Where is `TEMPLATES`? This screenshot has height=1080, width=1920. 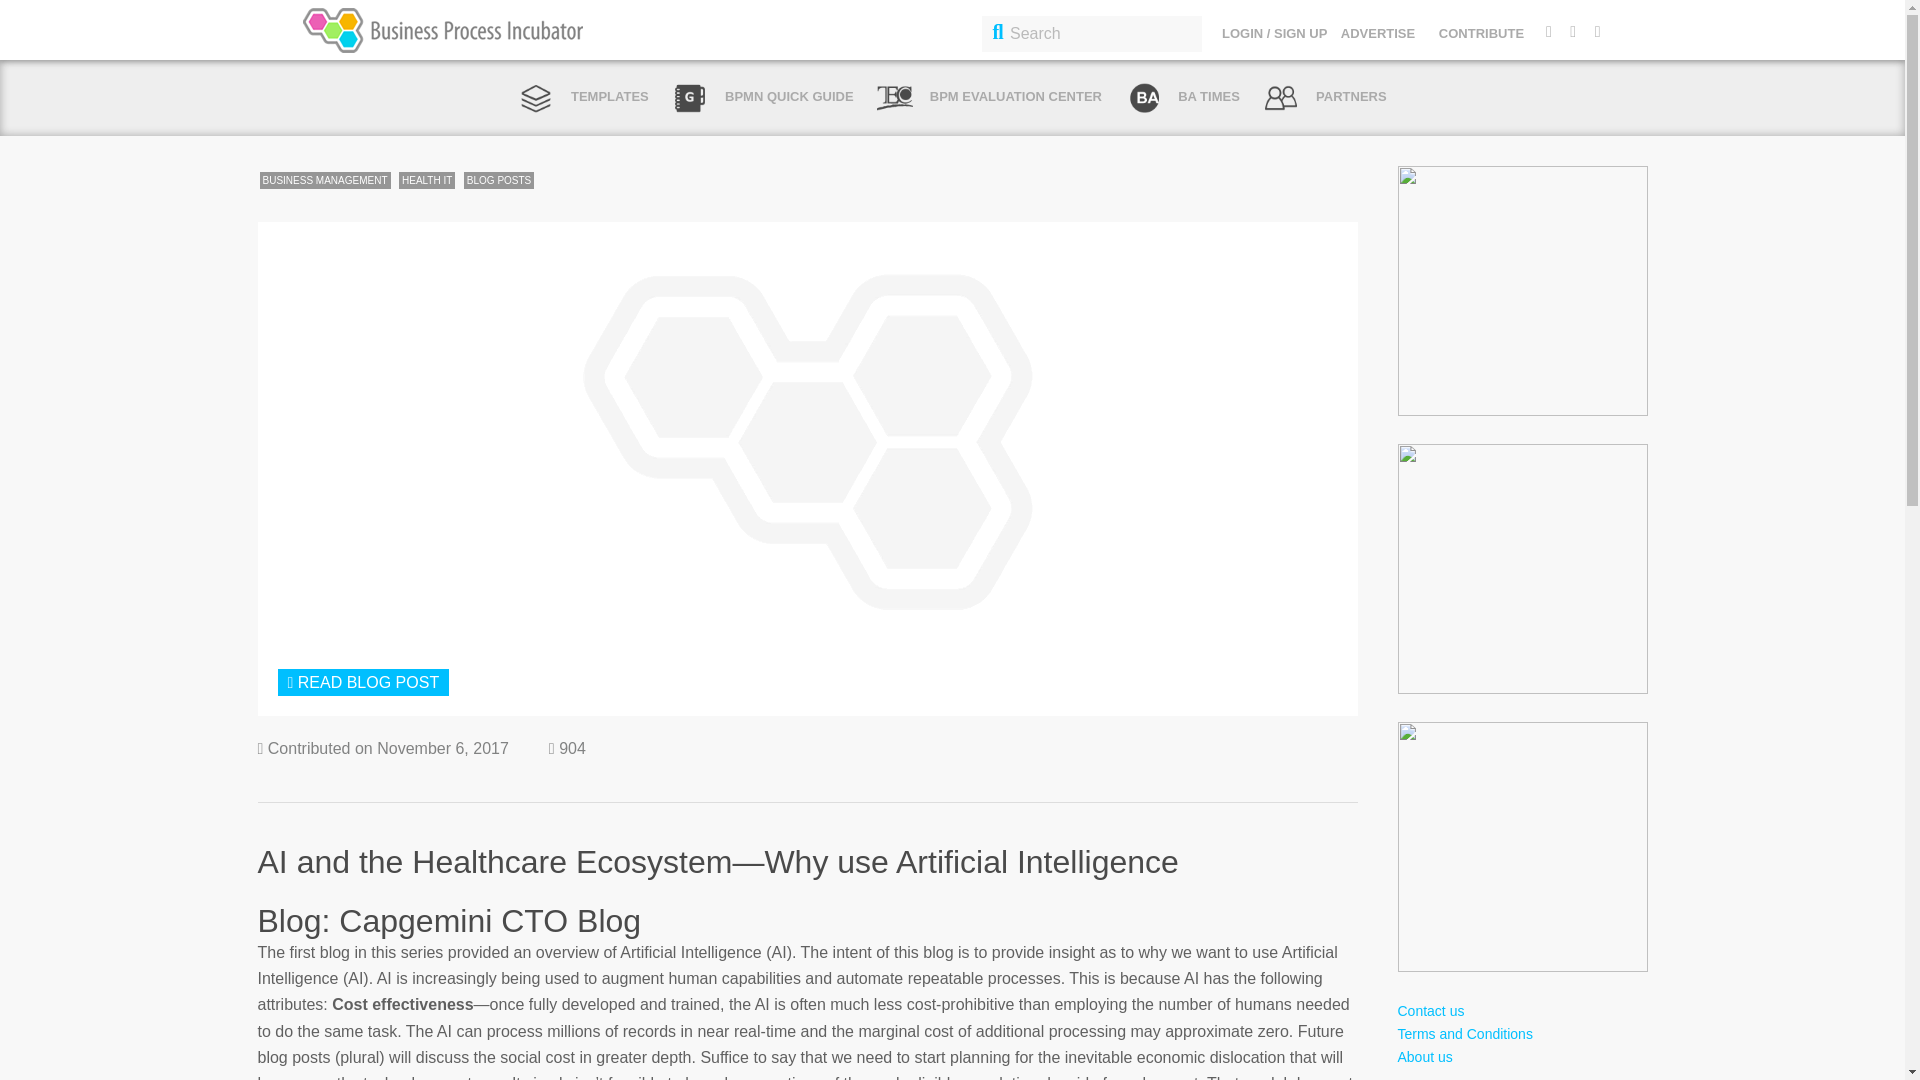
TEMPLATES is located at coordinates (583, 96).